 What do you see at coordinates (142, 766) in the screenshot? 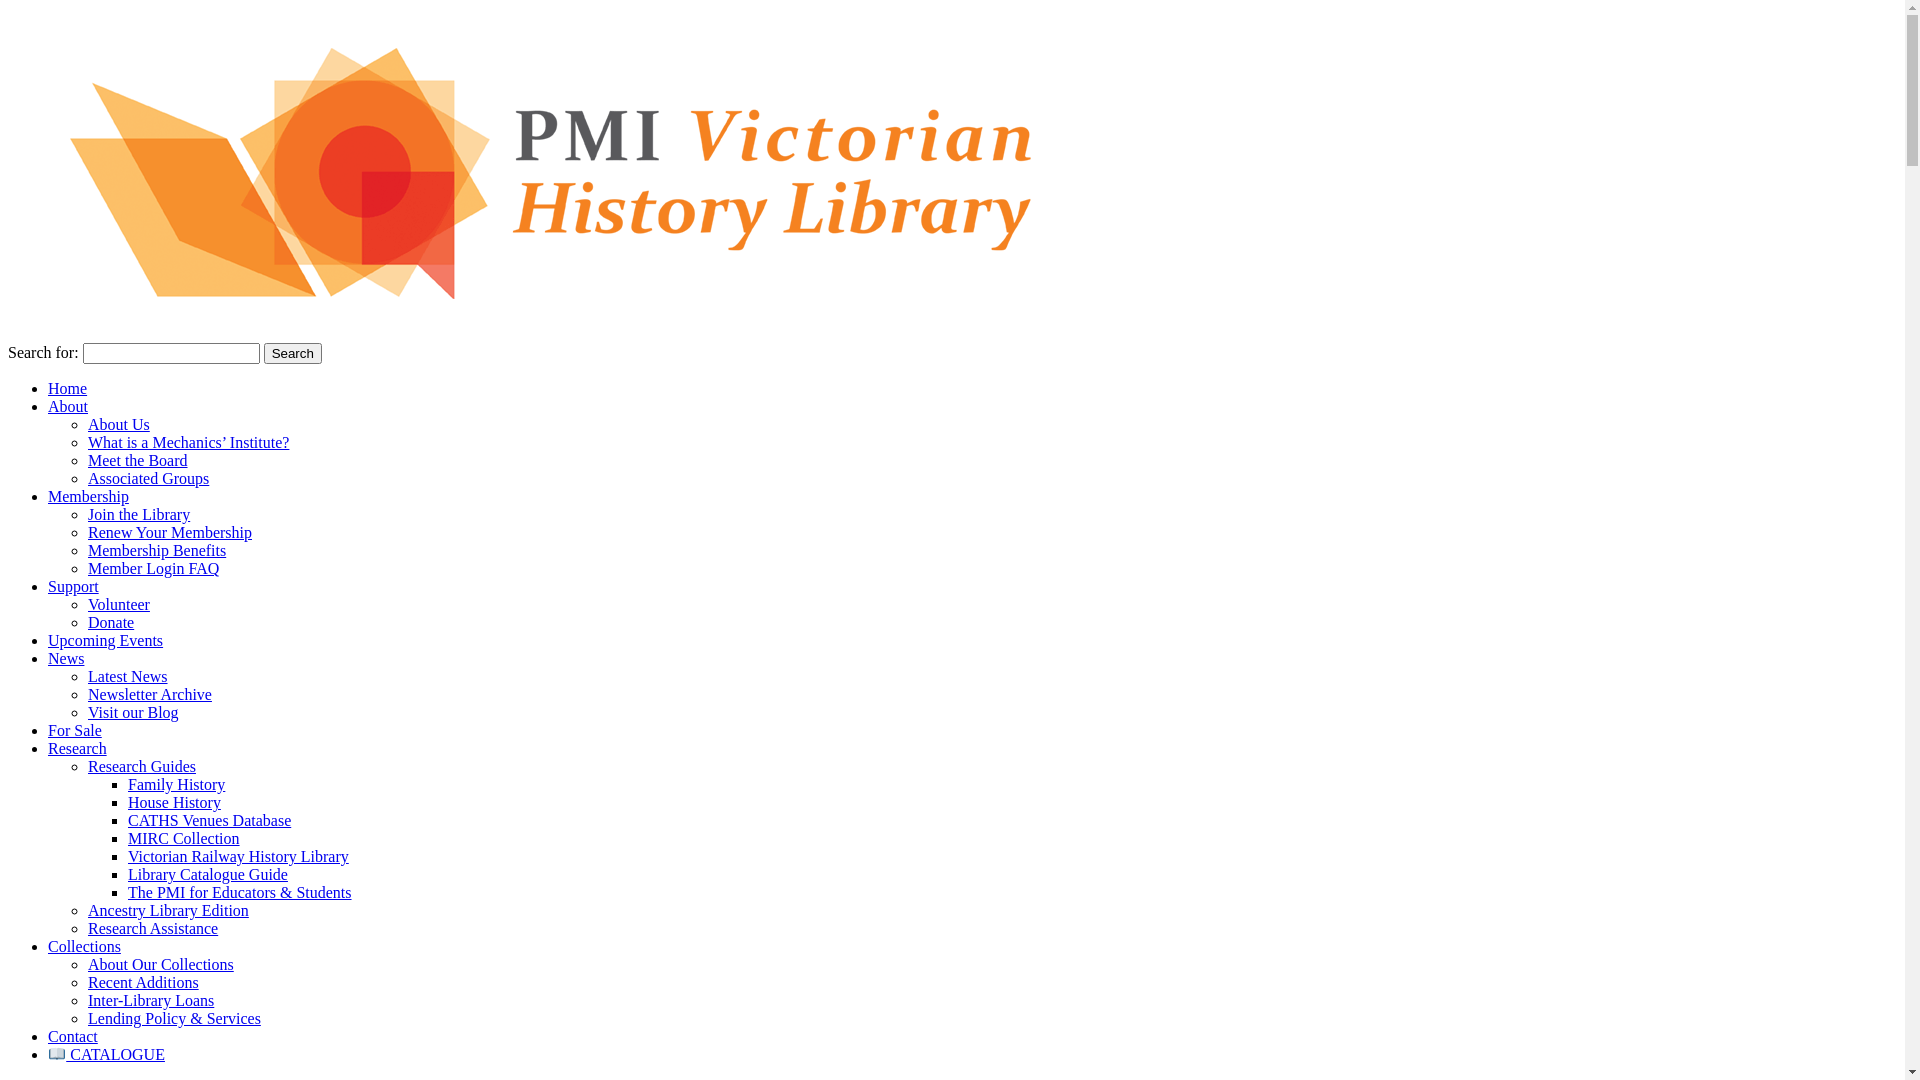
I see `Research Guides` at bounding box center [142, 766].